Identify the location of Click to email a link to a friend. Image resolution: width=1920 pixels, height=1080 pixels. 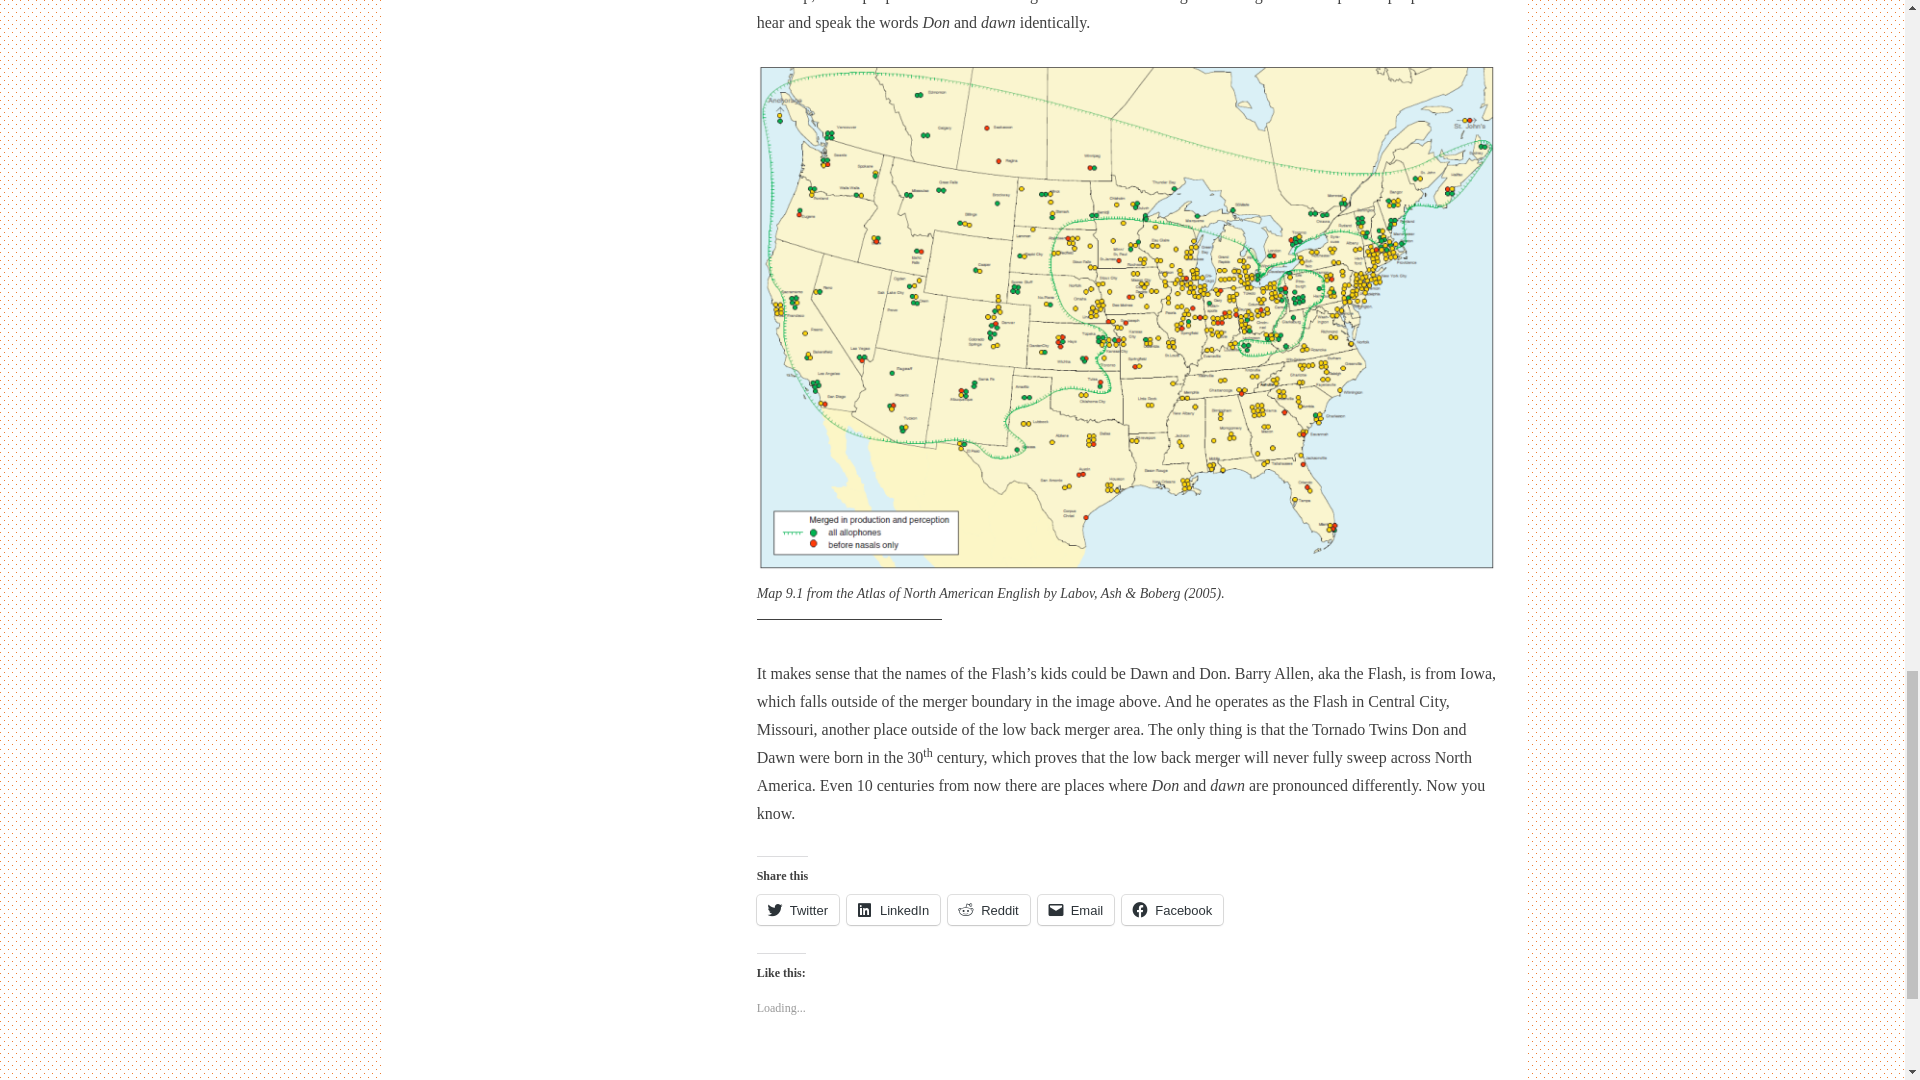
(1076, 910).